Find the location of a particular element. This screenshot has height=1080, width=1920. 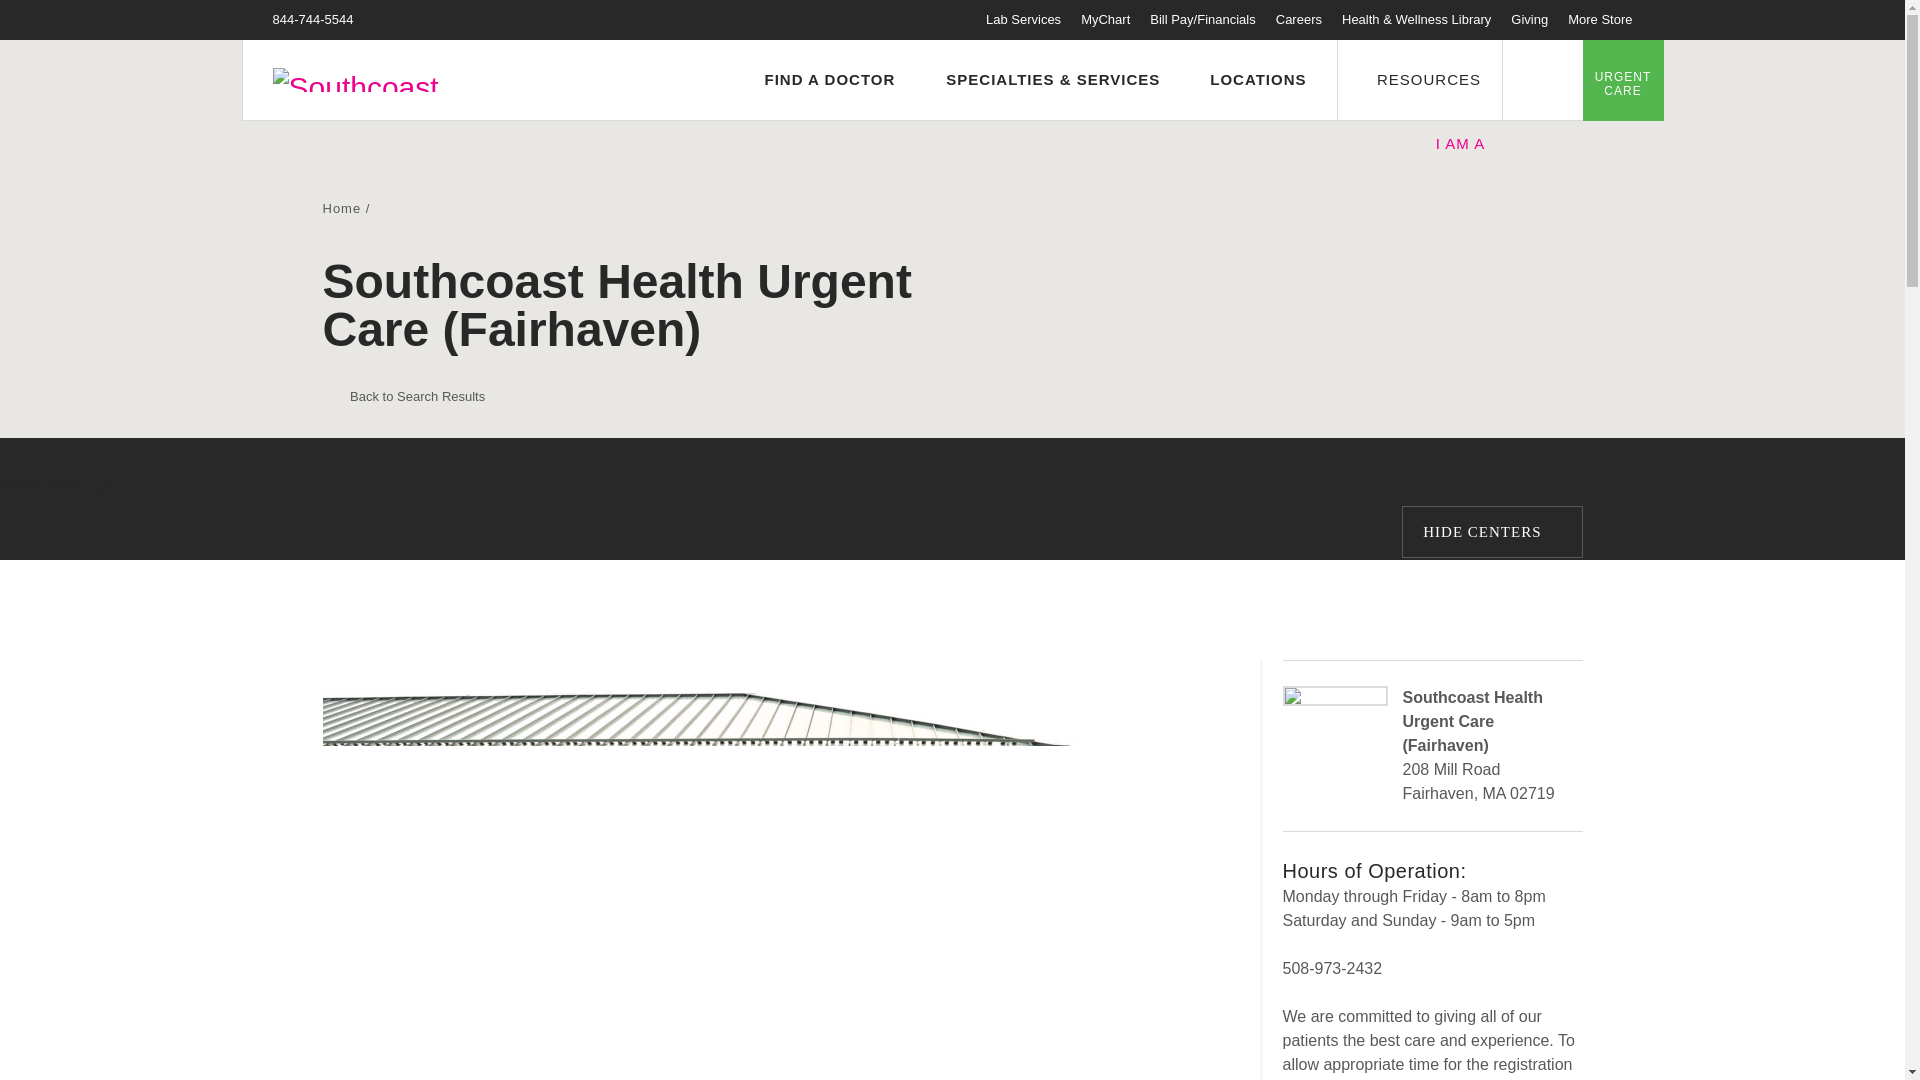

MyChart is located at coordinates (1105, 19).